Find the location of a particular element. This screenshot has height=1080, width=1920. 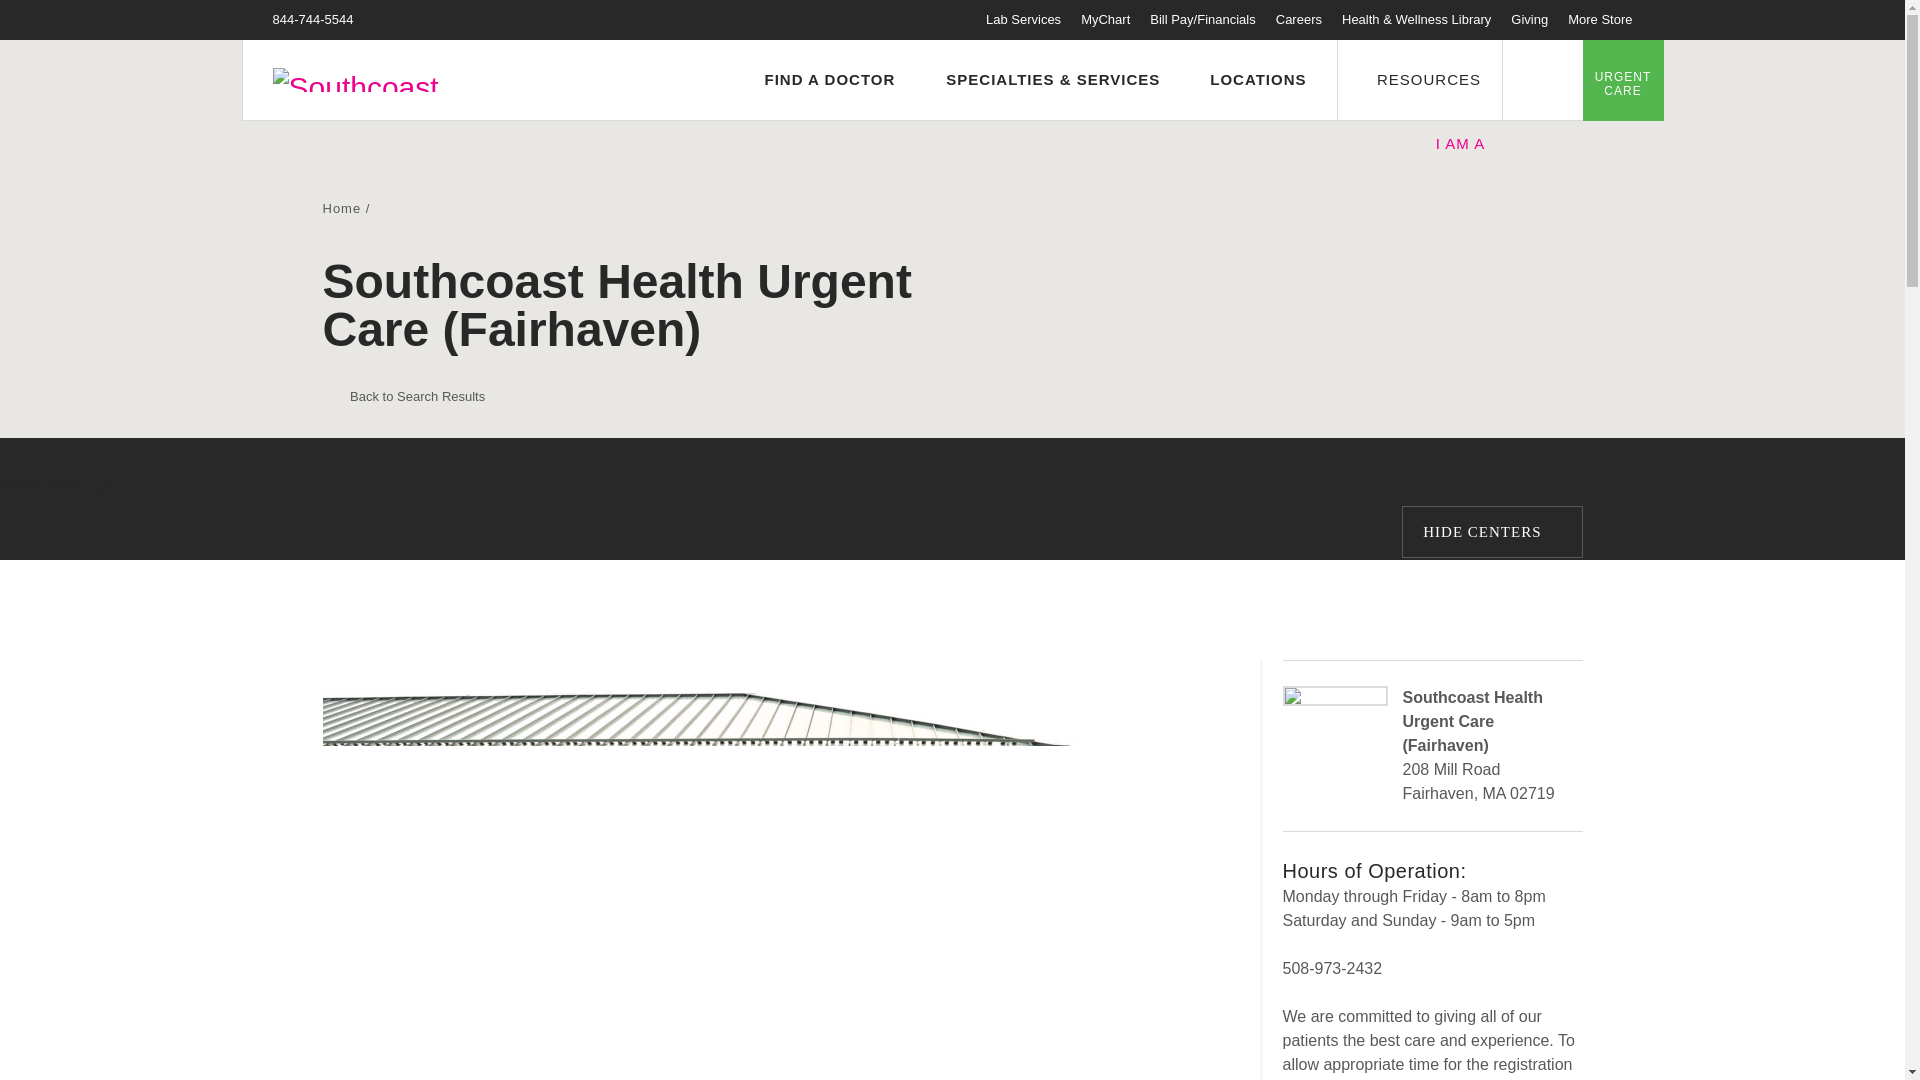

MyChart is located at coordinates (1105, 19).